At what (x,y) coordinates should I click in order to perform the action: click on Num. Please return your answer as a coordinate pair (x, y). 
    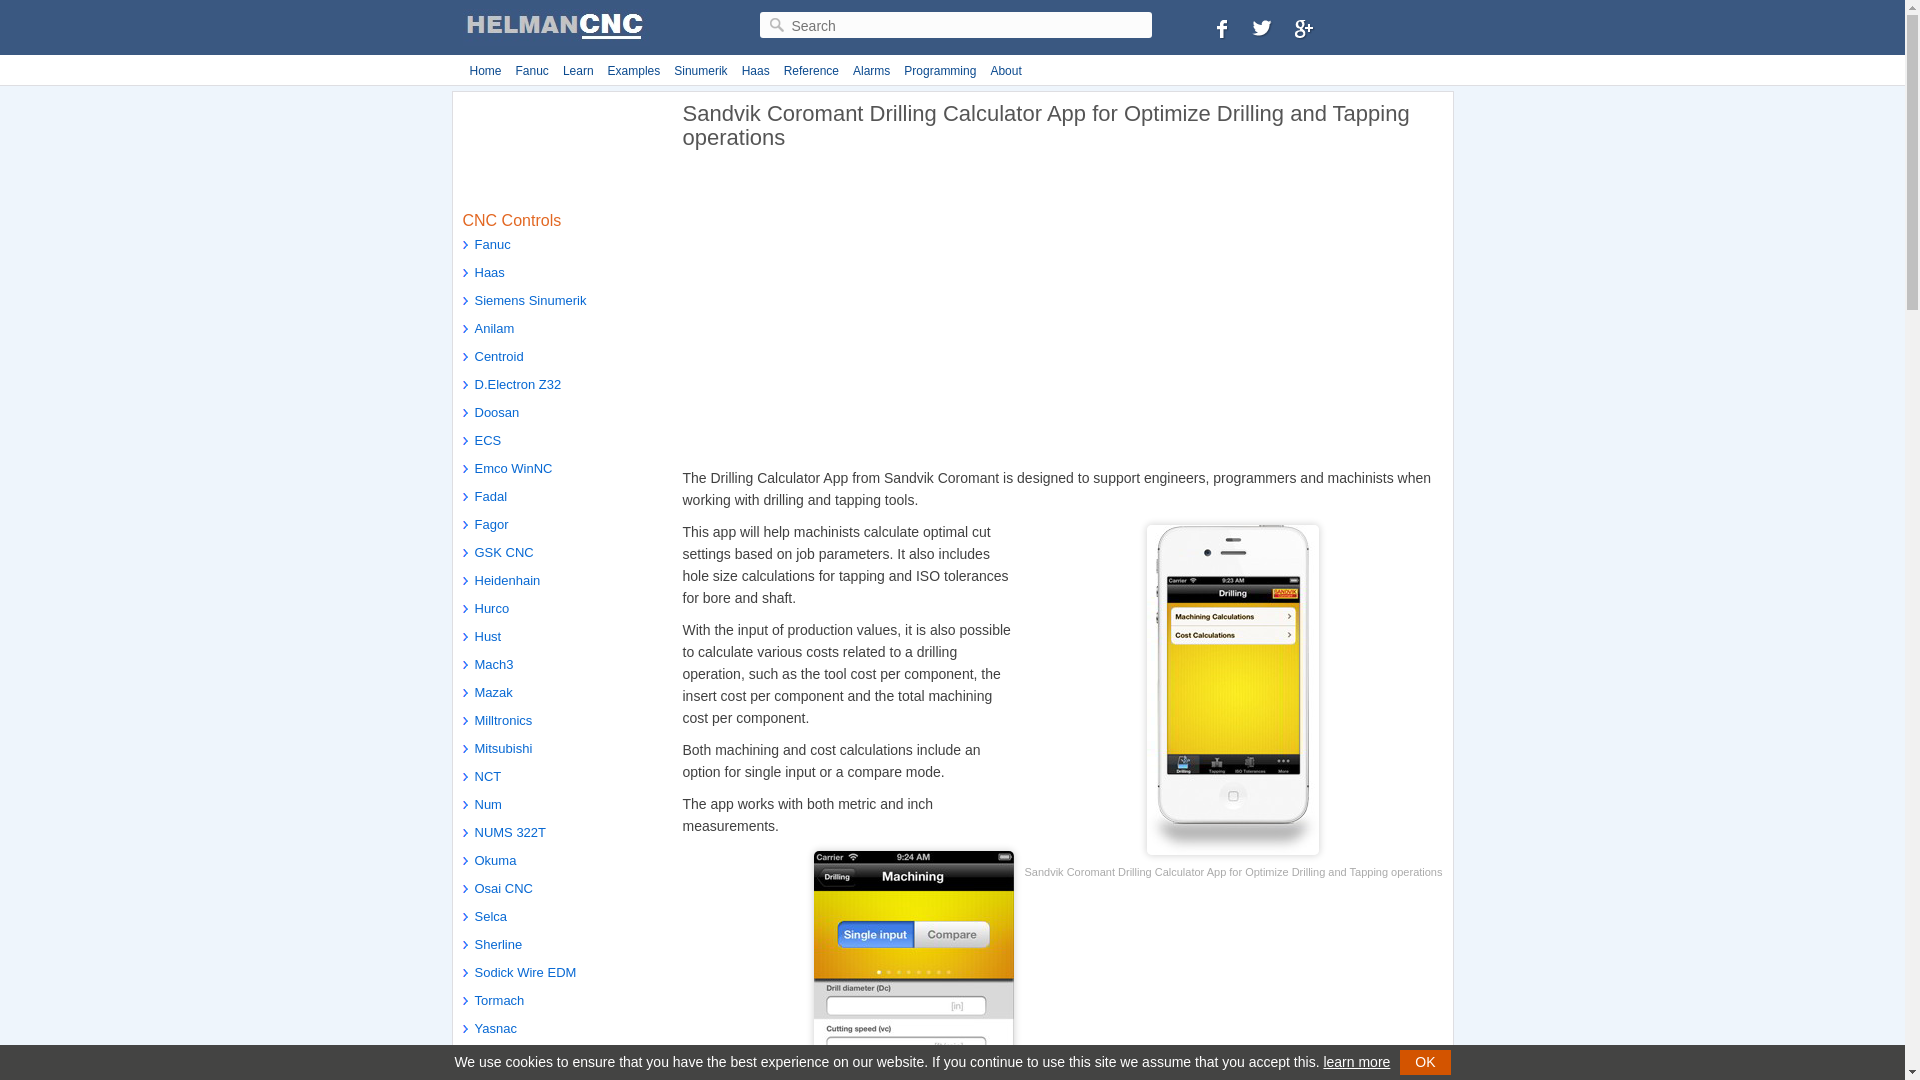
    Looking at the image, I should click on (562, 806).